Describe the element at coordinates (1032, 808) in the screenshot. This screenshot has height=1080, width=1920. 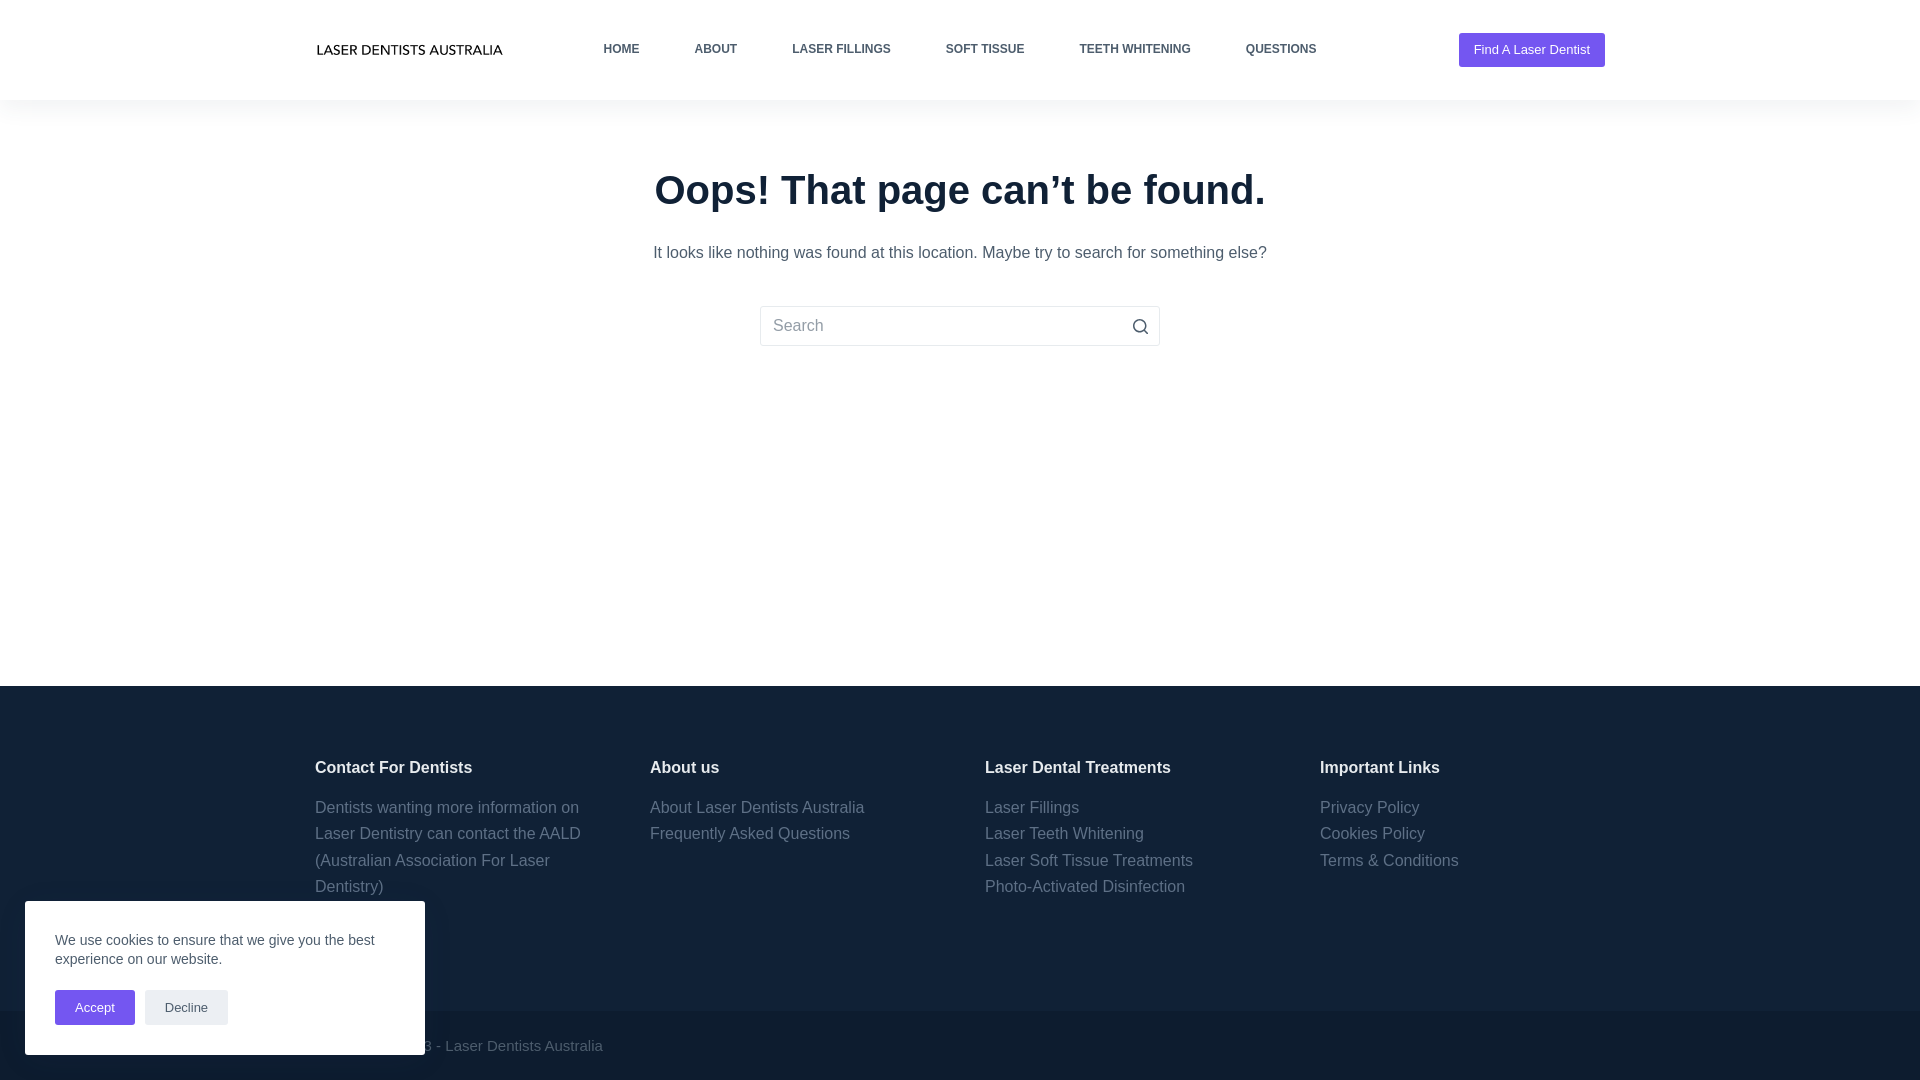
I see `Laser Fillings` at that location.